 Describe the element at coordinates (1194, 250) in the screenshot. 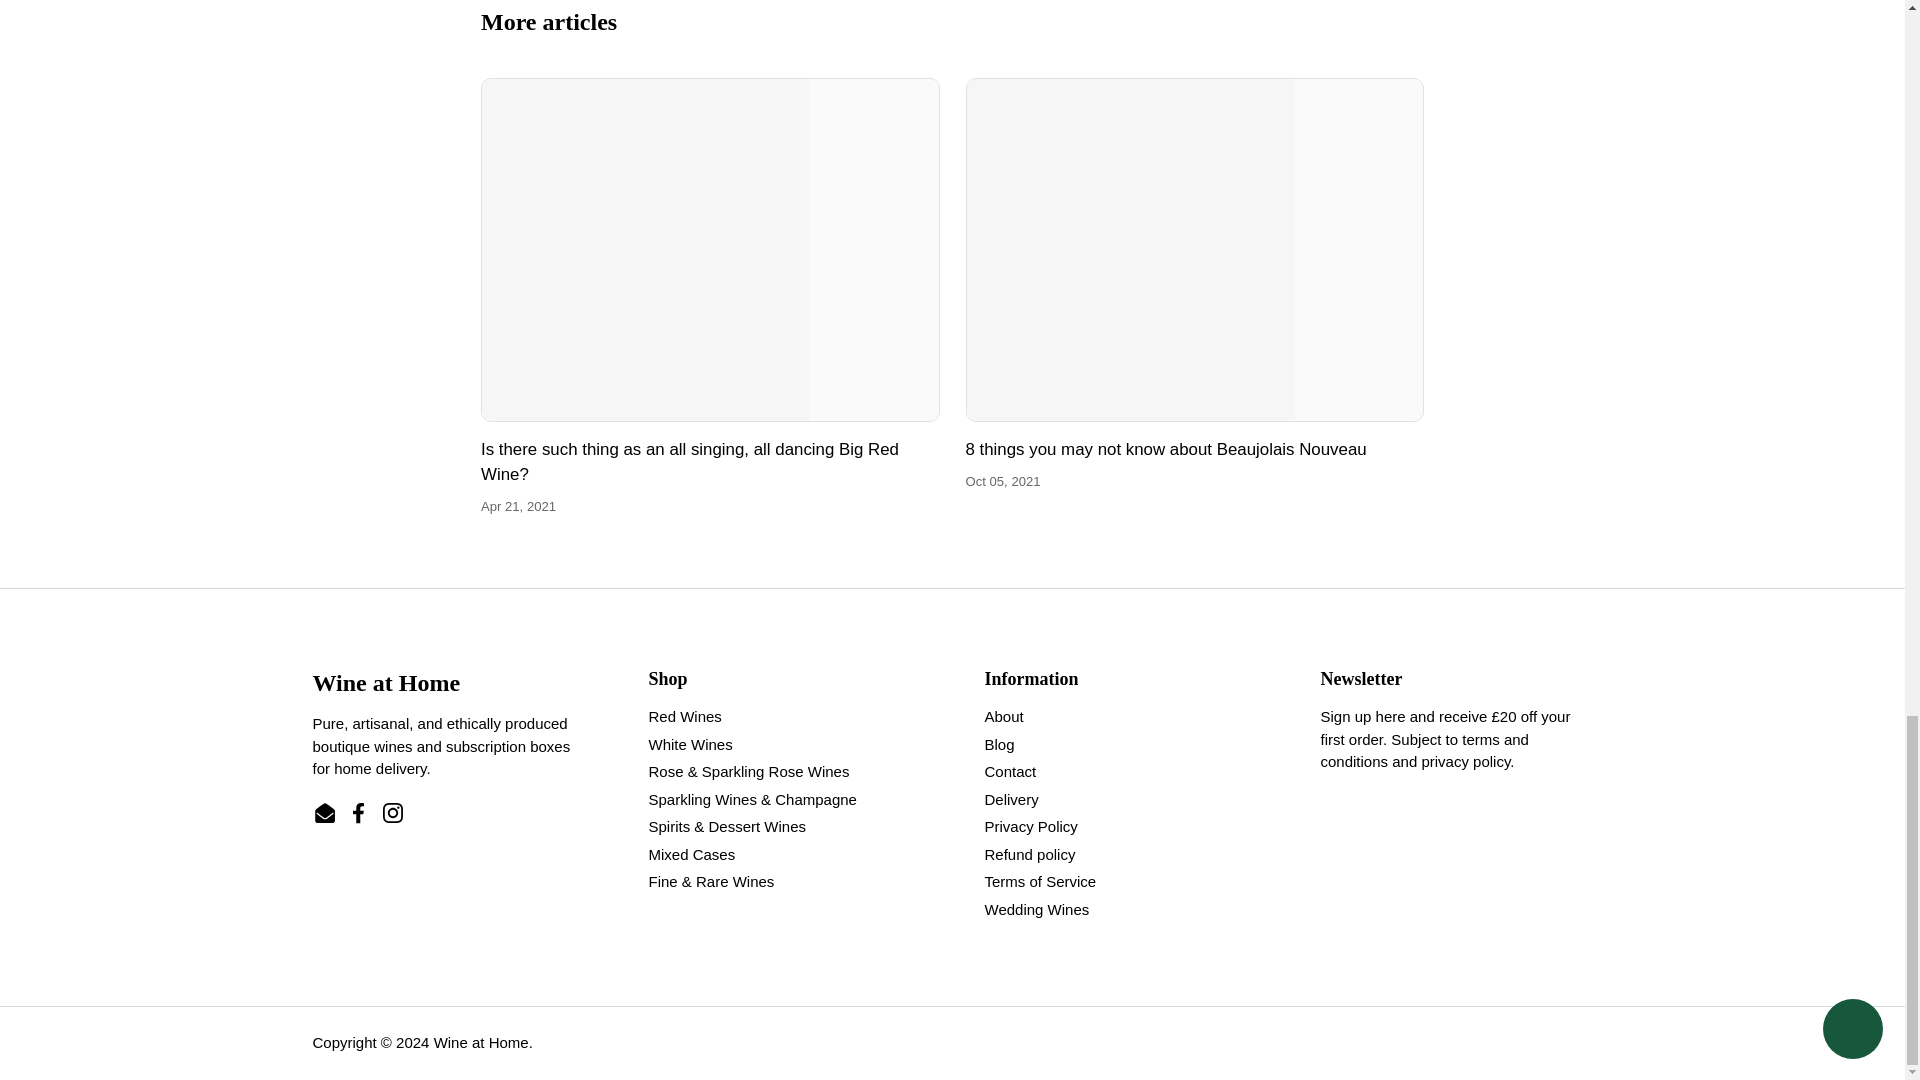

I see `8 things you may not know about Beaujolais Nouveau` at that location.